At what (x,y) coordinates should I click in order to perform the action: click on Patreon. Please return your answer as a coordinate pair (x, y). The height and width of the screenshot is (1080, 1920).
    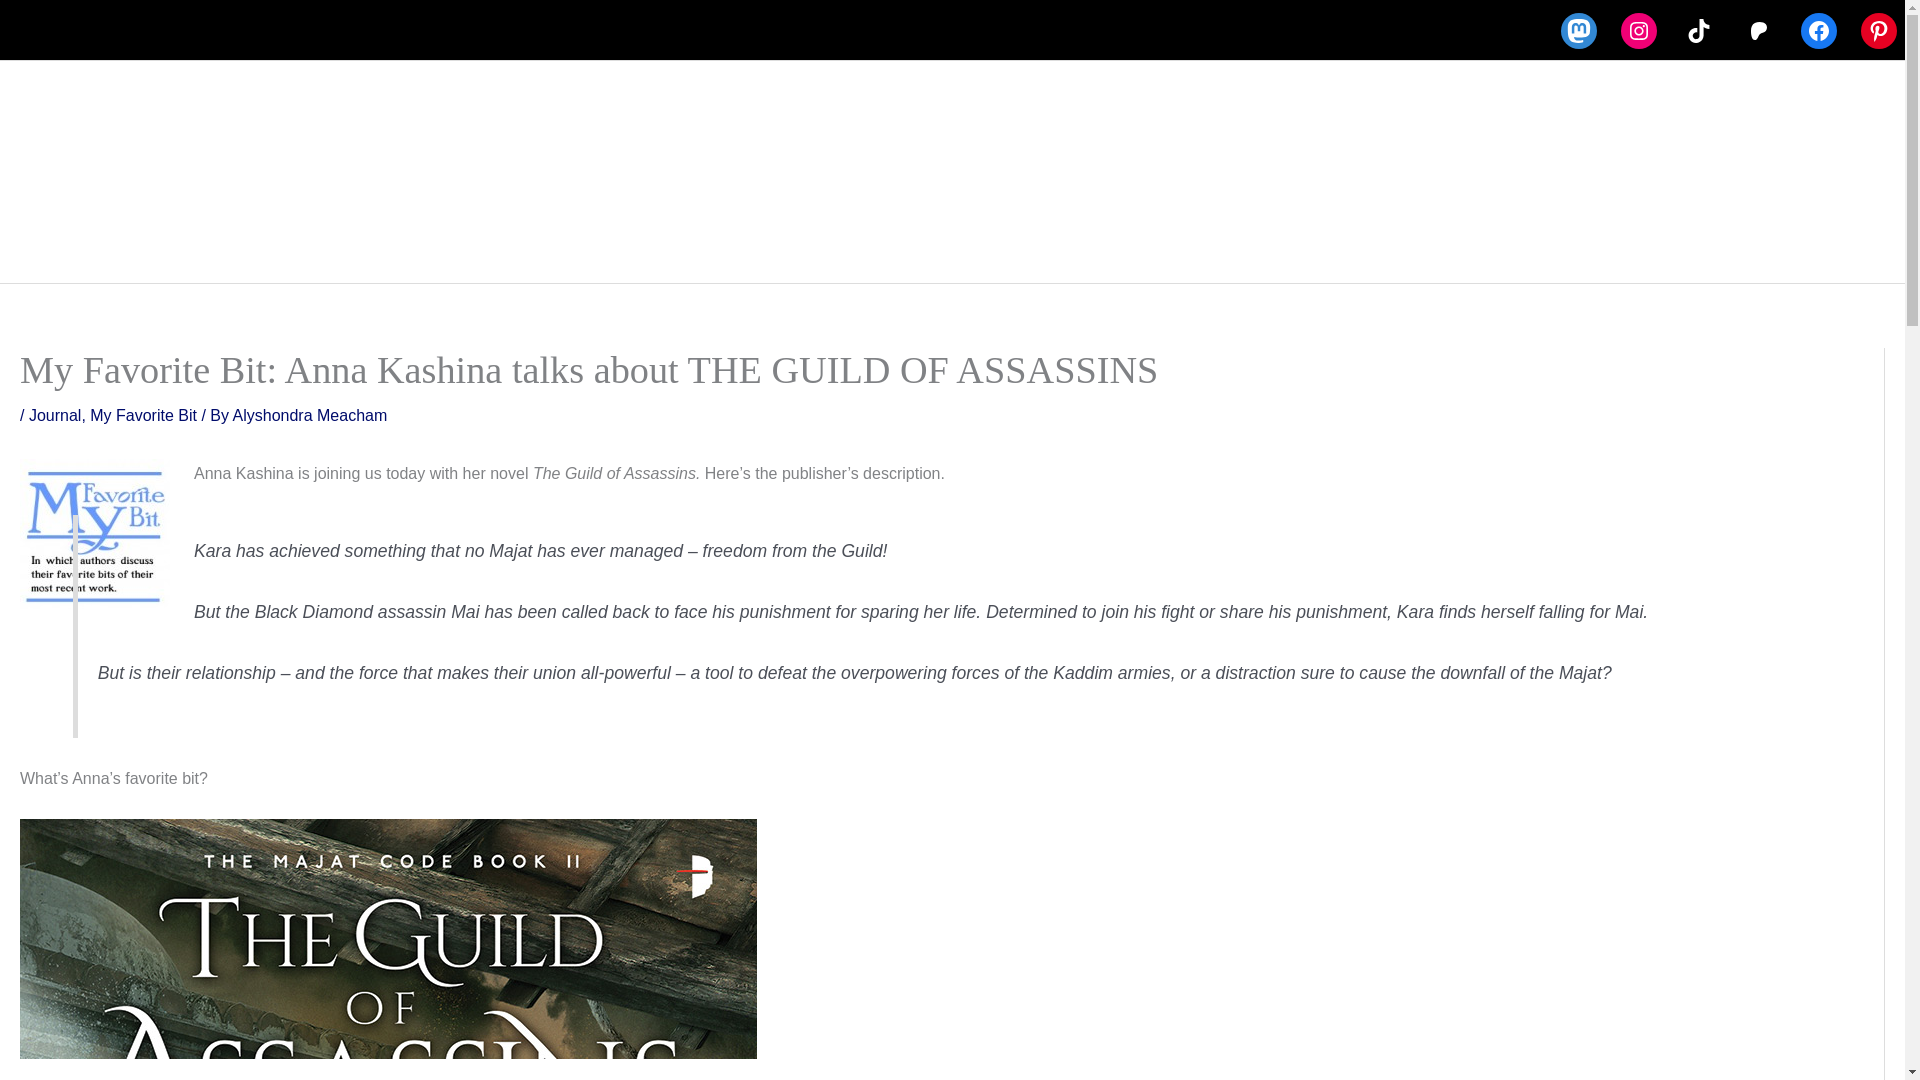
    Looking at the image, I should click on (1222, 247).